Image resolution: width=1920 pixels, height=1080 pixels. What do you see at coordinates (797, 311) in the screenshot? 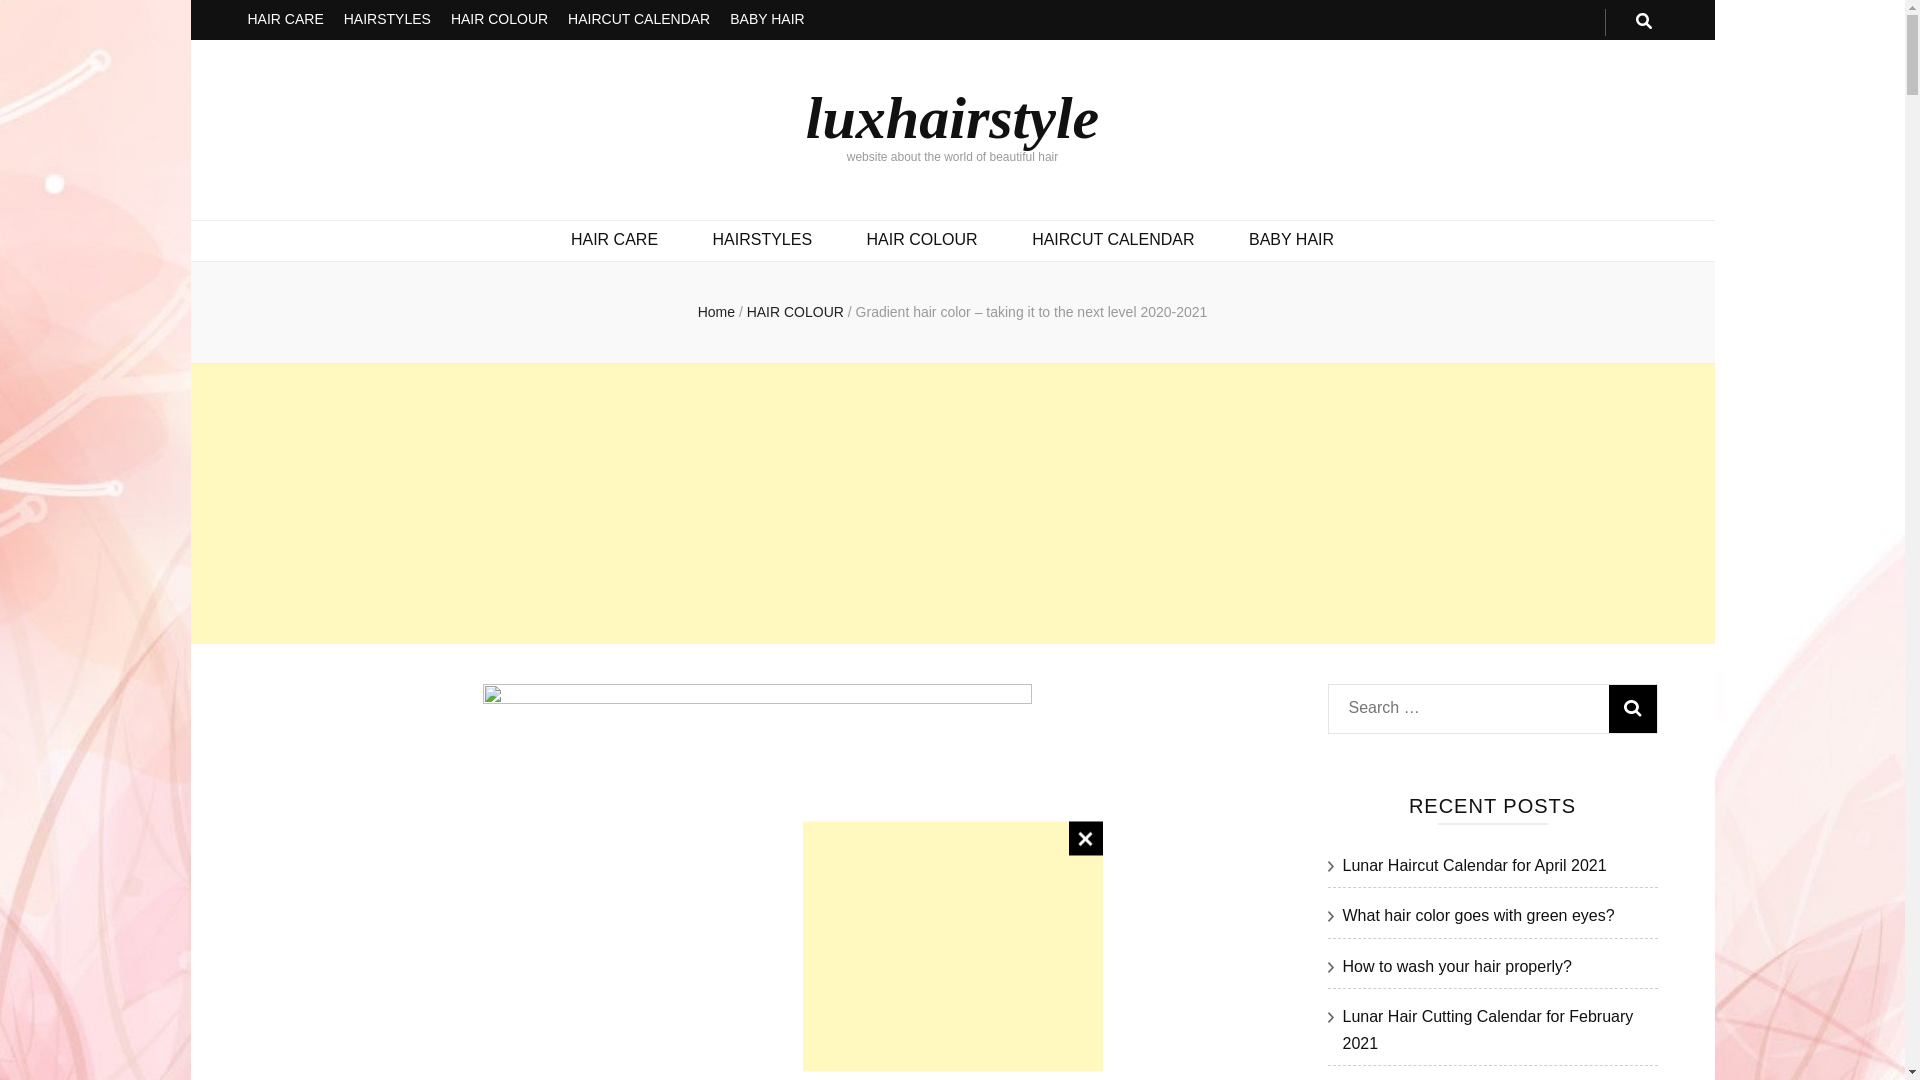
I see `HAIR COLOUR` at bounding box center [797, 311].